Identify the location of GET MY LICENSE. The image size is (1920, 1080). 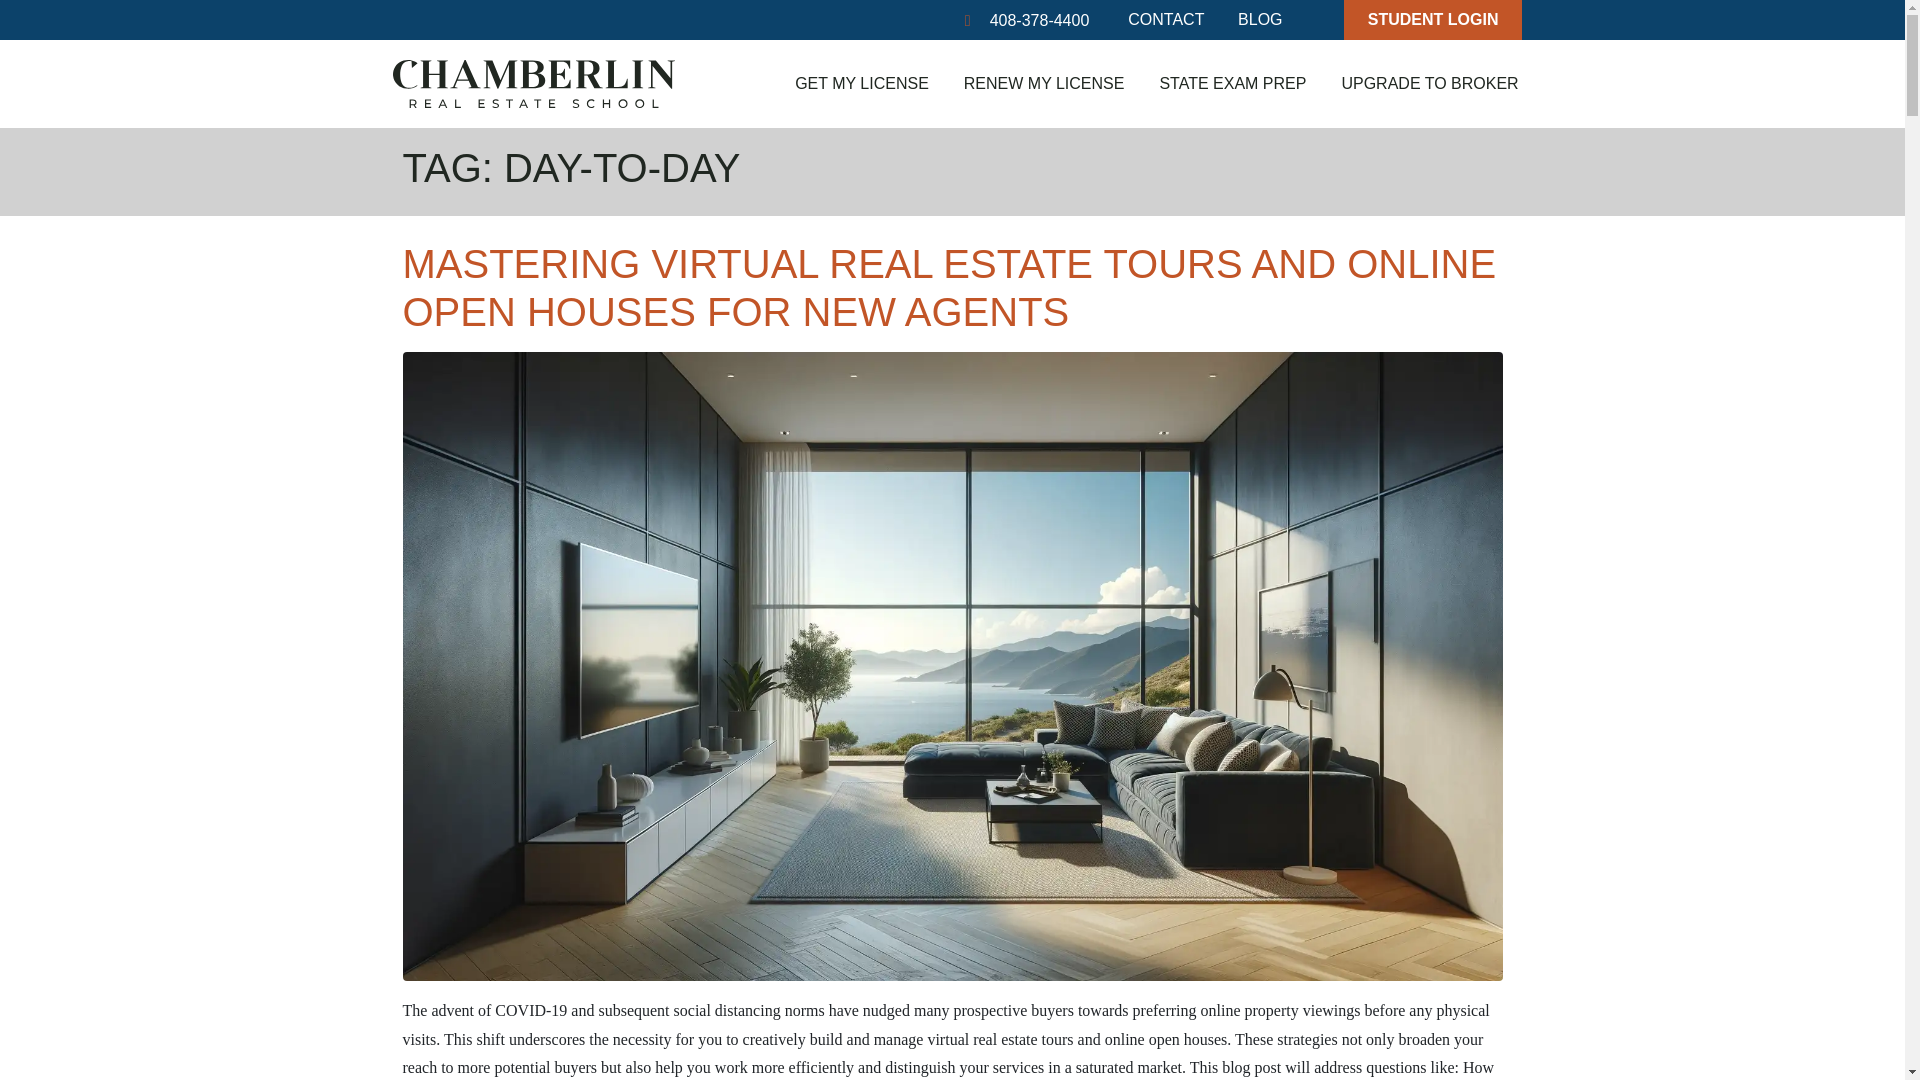
(862, 83).